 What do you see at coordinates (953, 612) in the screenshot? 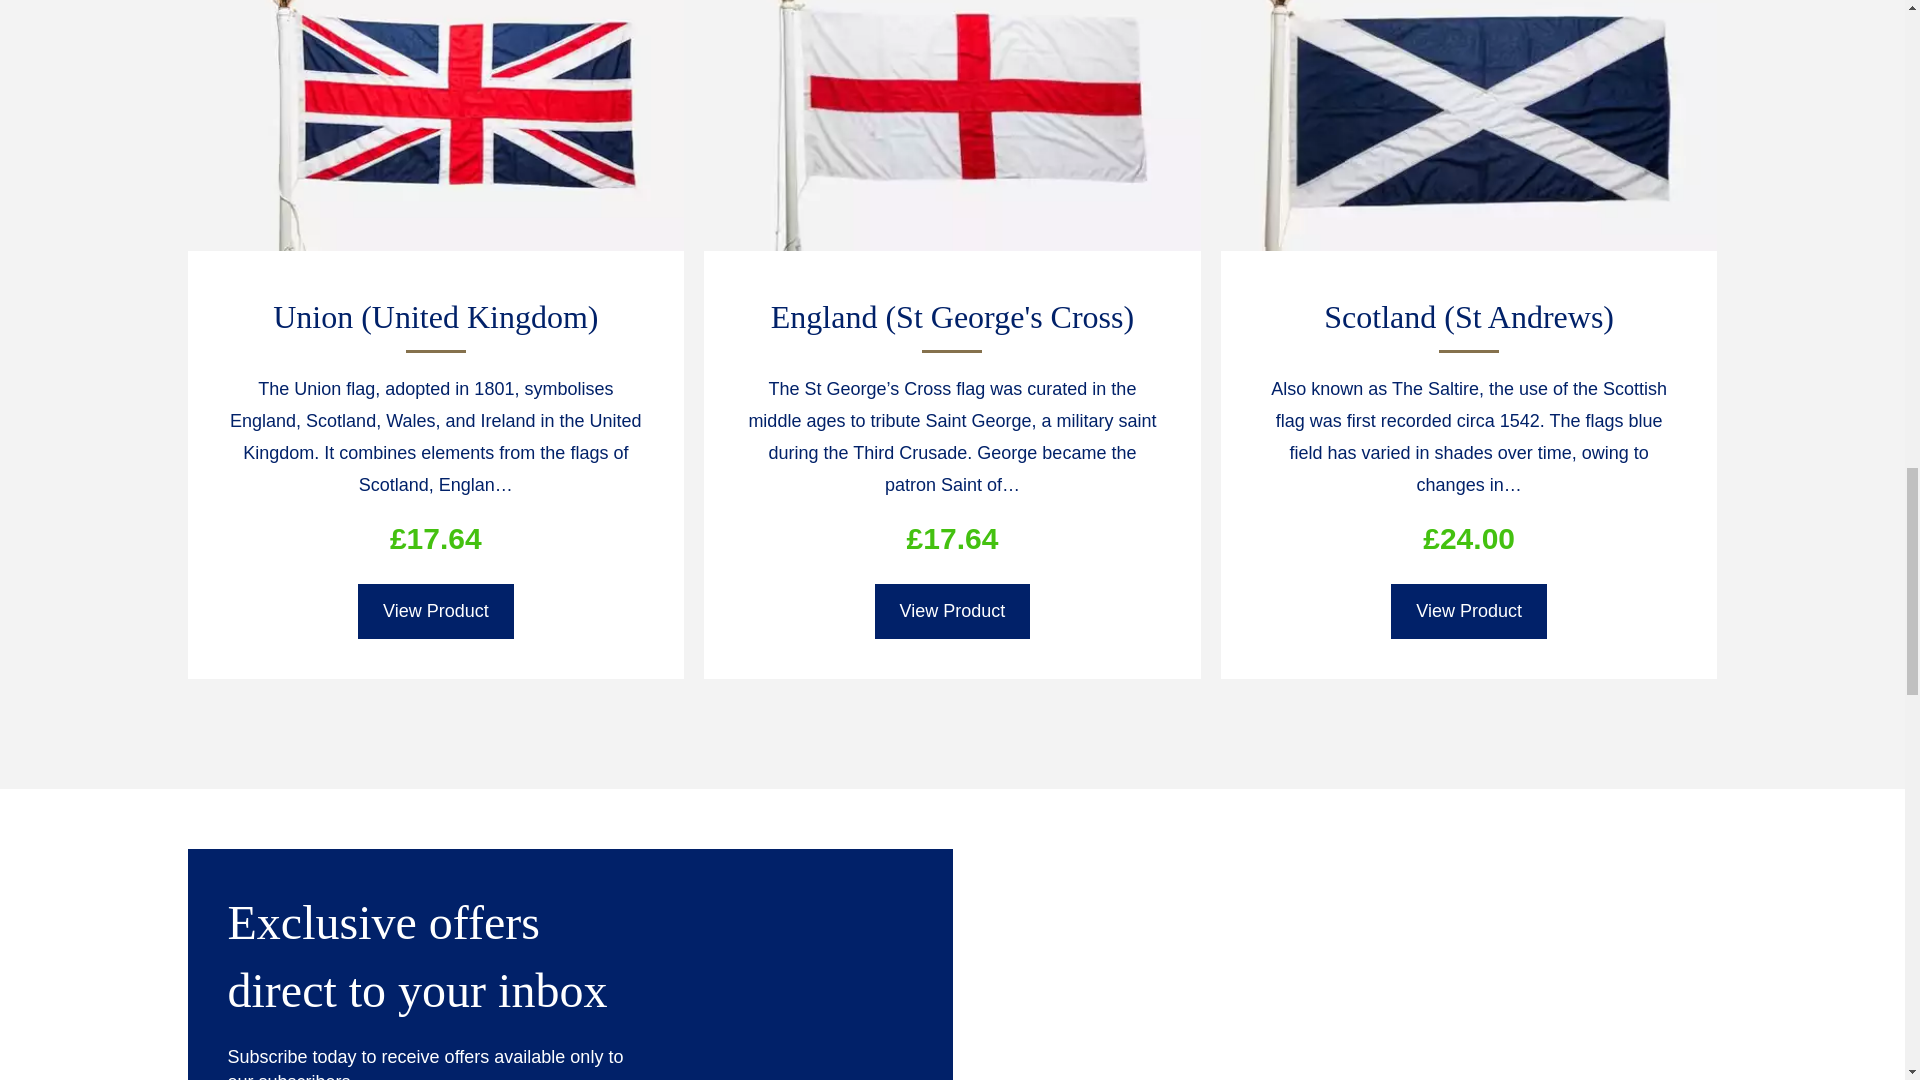
I see `View Product` at bounding box center [953, 612].